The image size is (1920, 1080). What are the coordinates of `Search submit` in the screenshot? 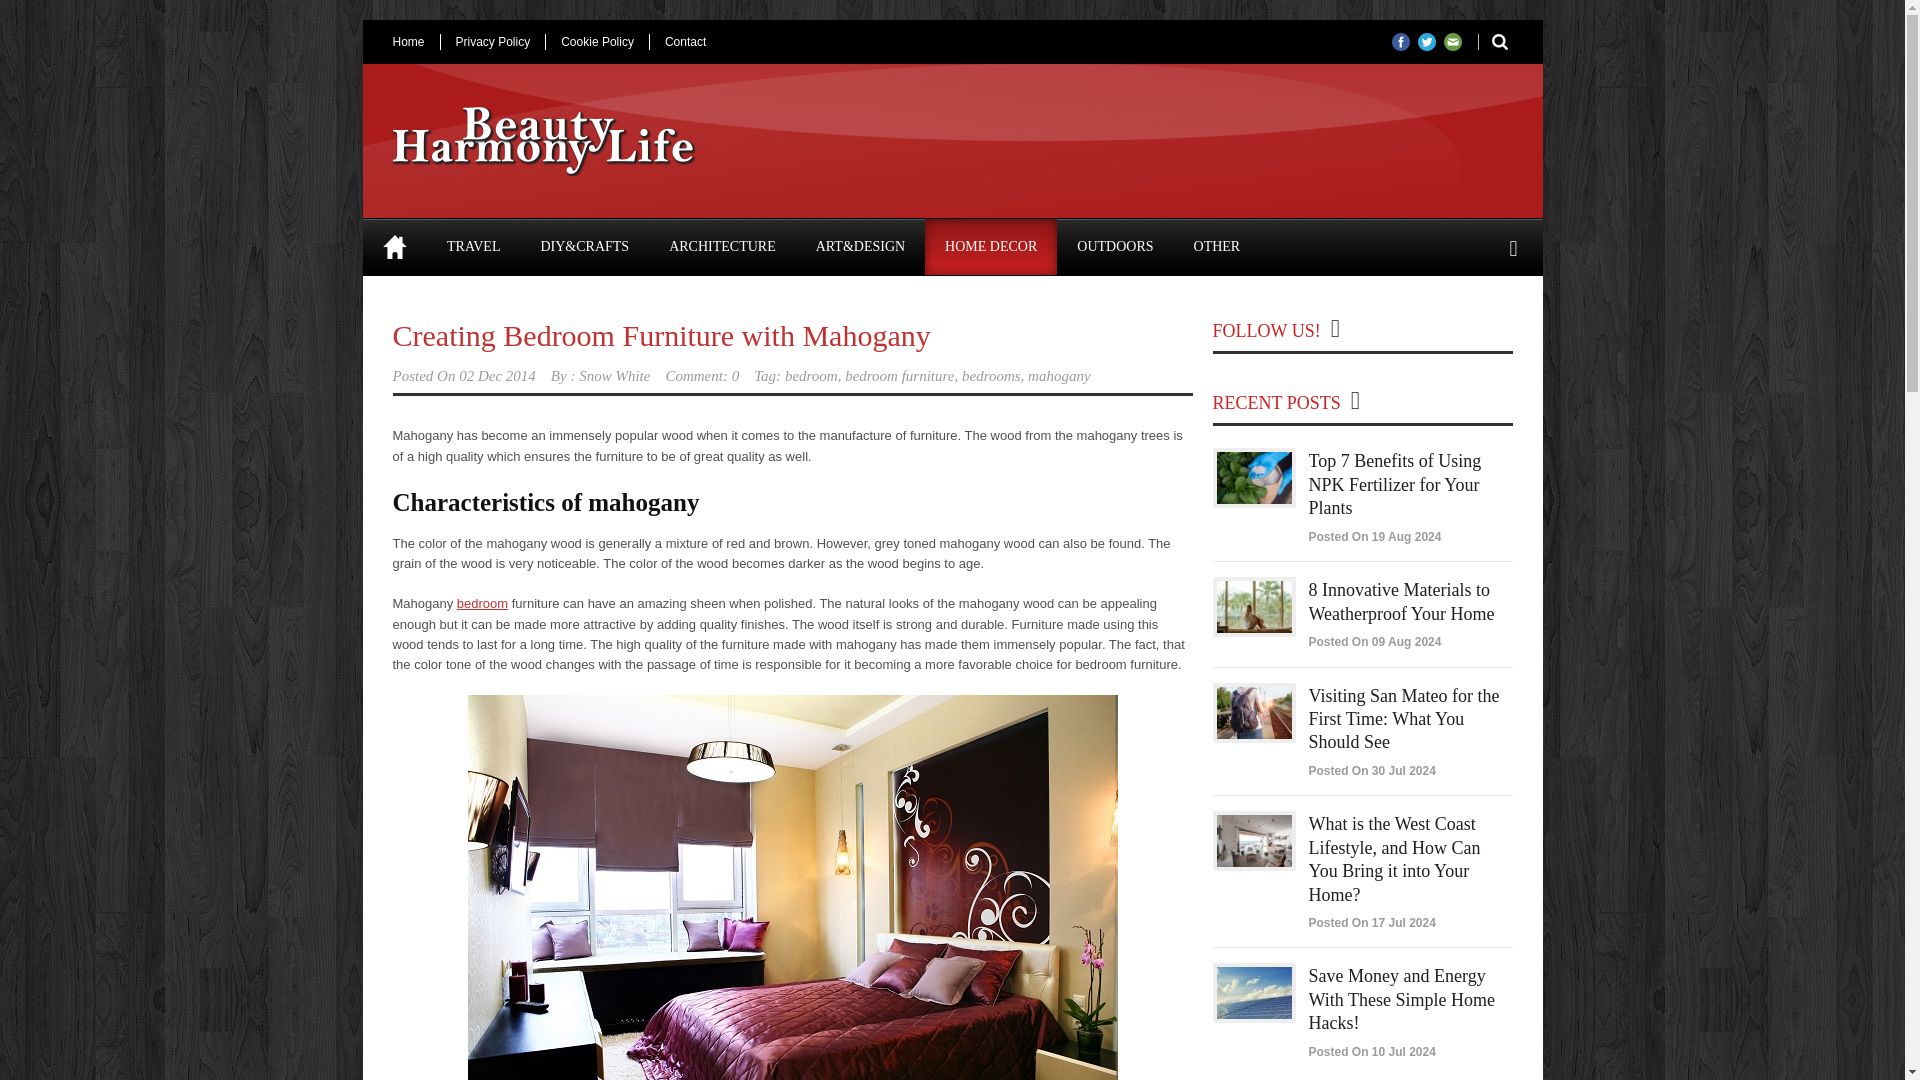 It's located at (1492, 41).